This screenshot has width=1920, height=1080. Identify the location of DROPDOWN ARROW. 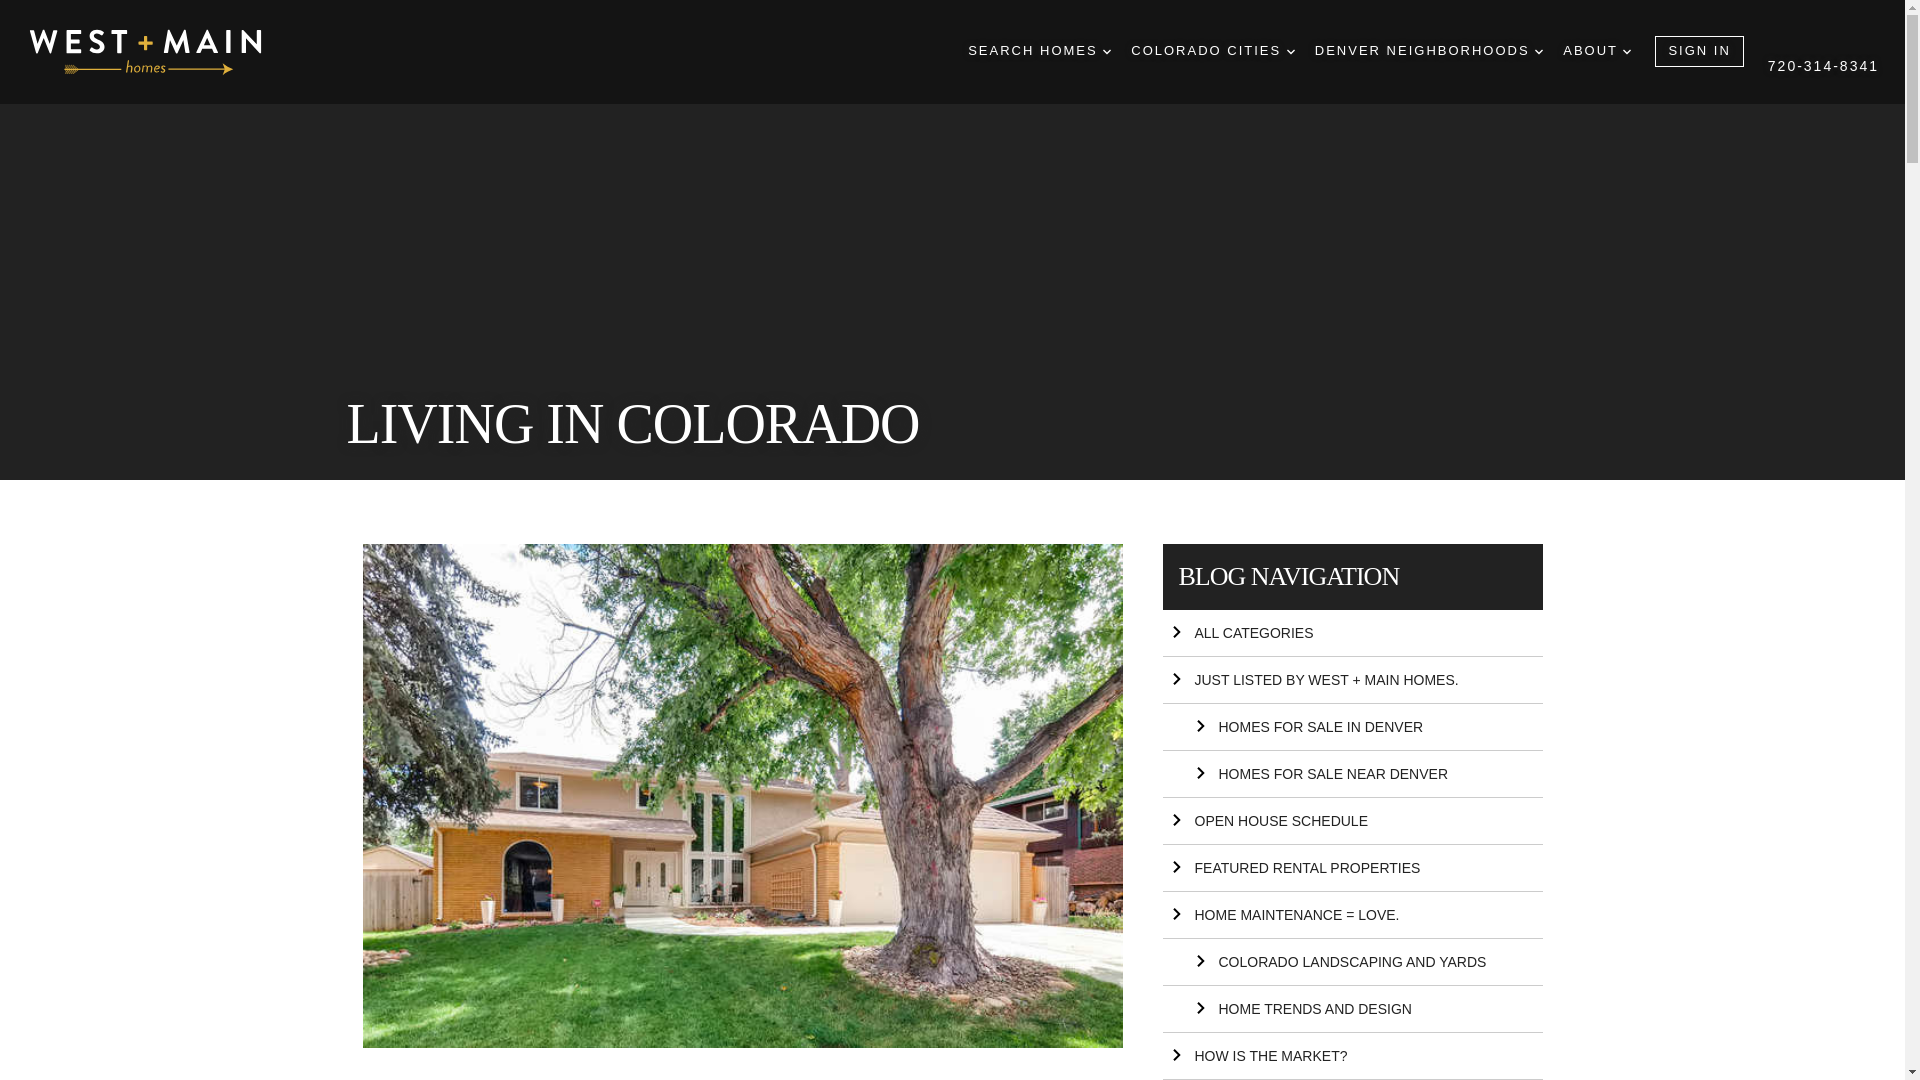
(1538, 52).